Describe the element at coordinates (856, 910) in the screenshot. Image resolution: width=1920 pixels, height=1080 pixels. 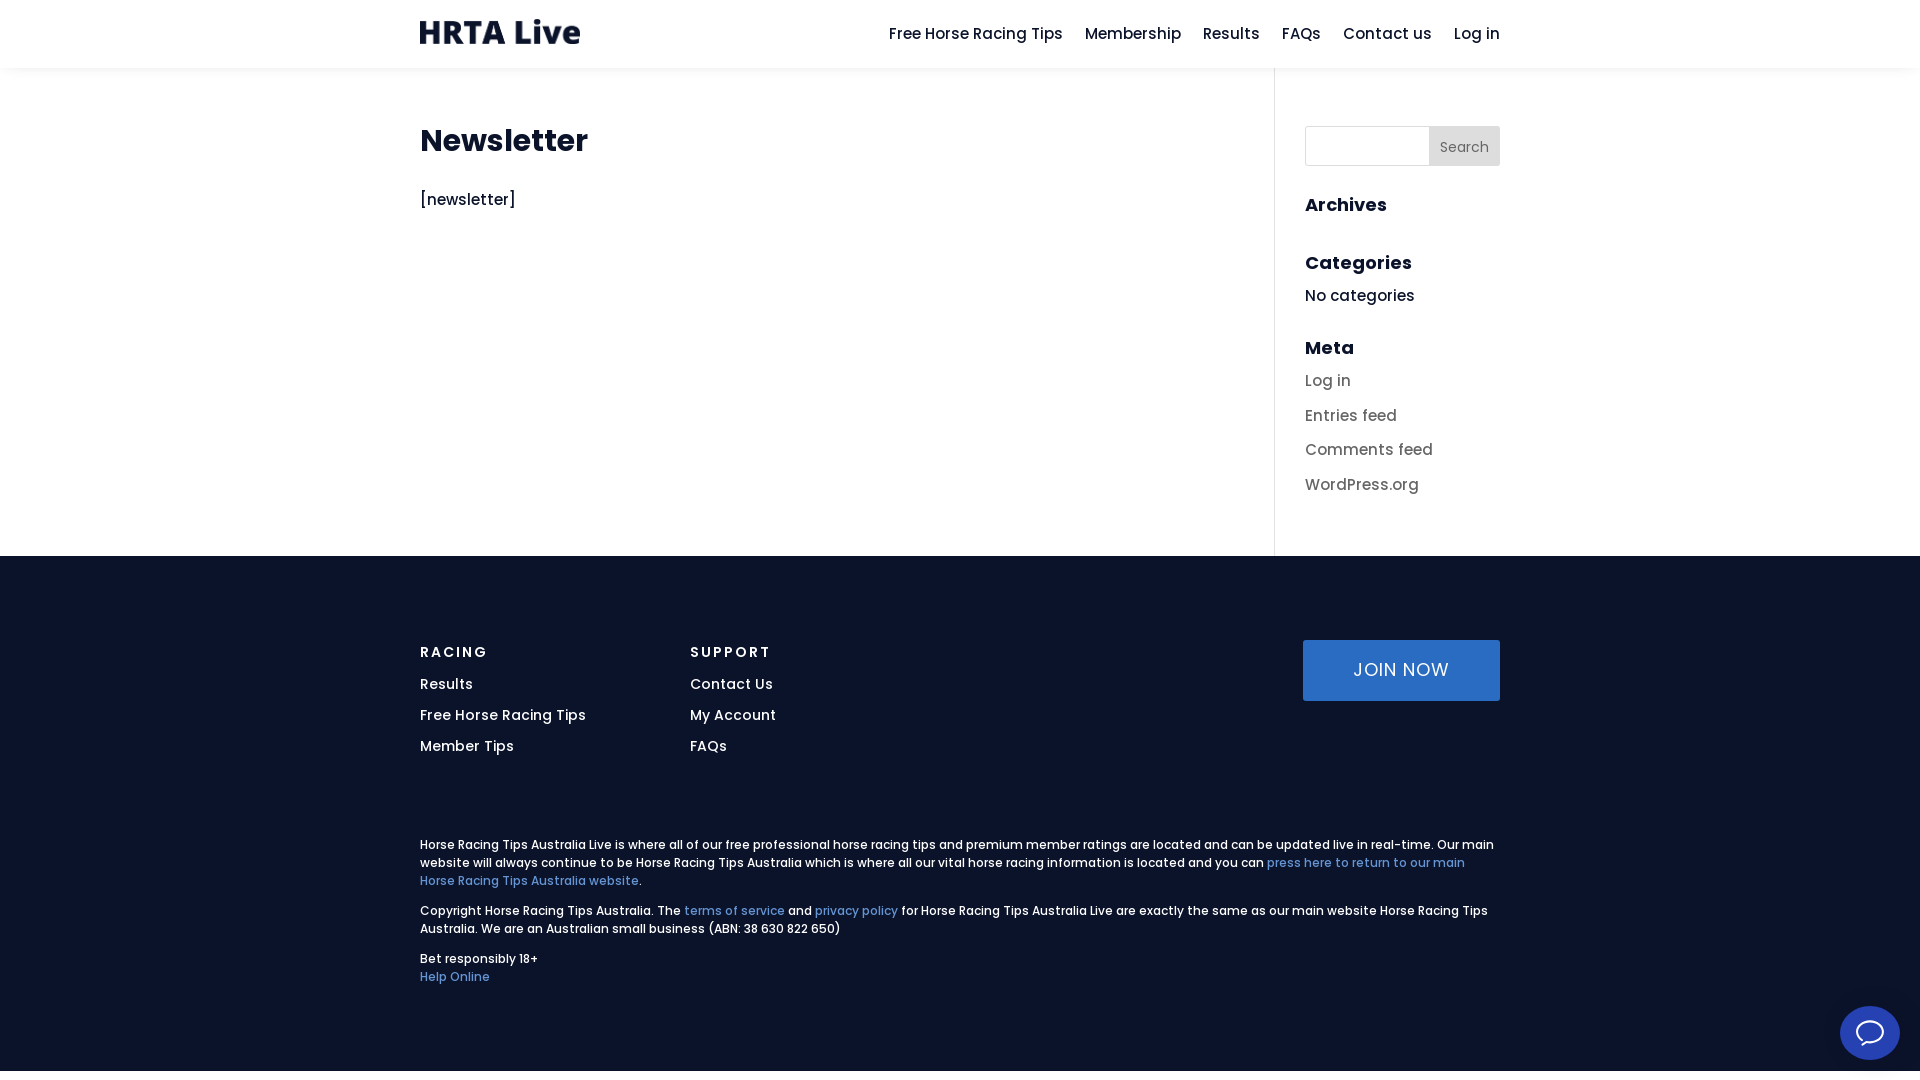
I see `privacy policy` at that location.